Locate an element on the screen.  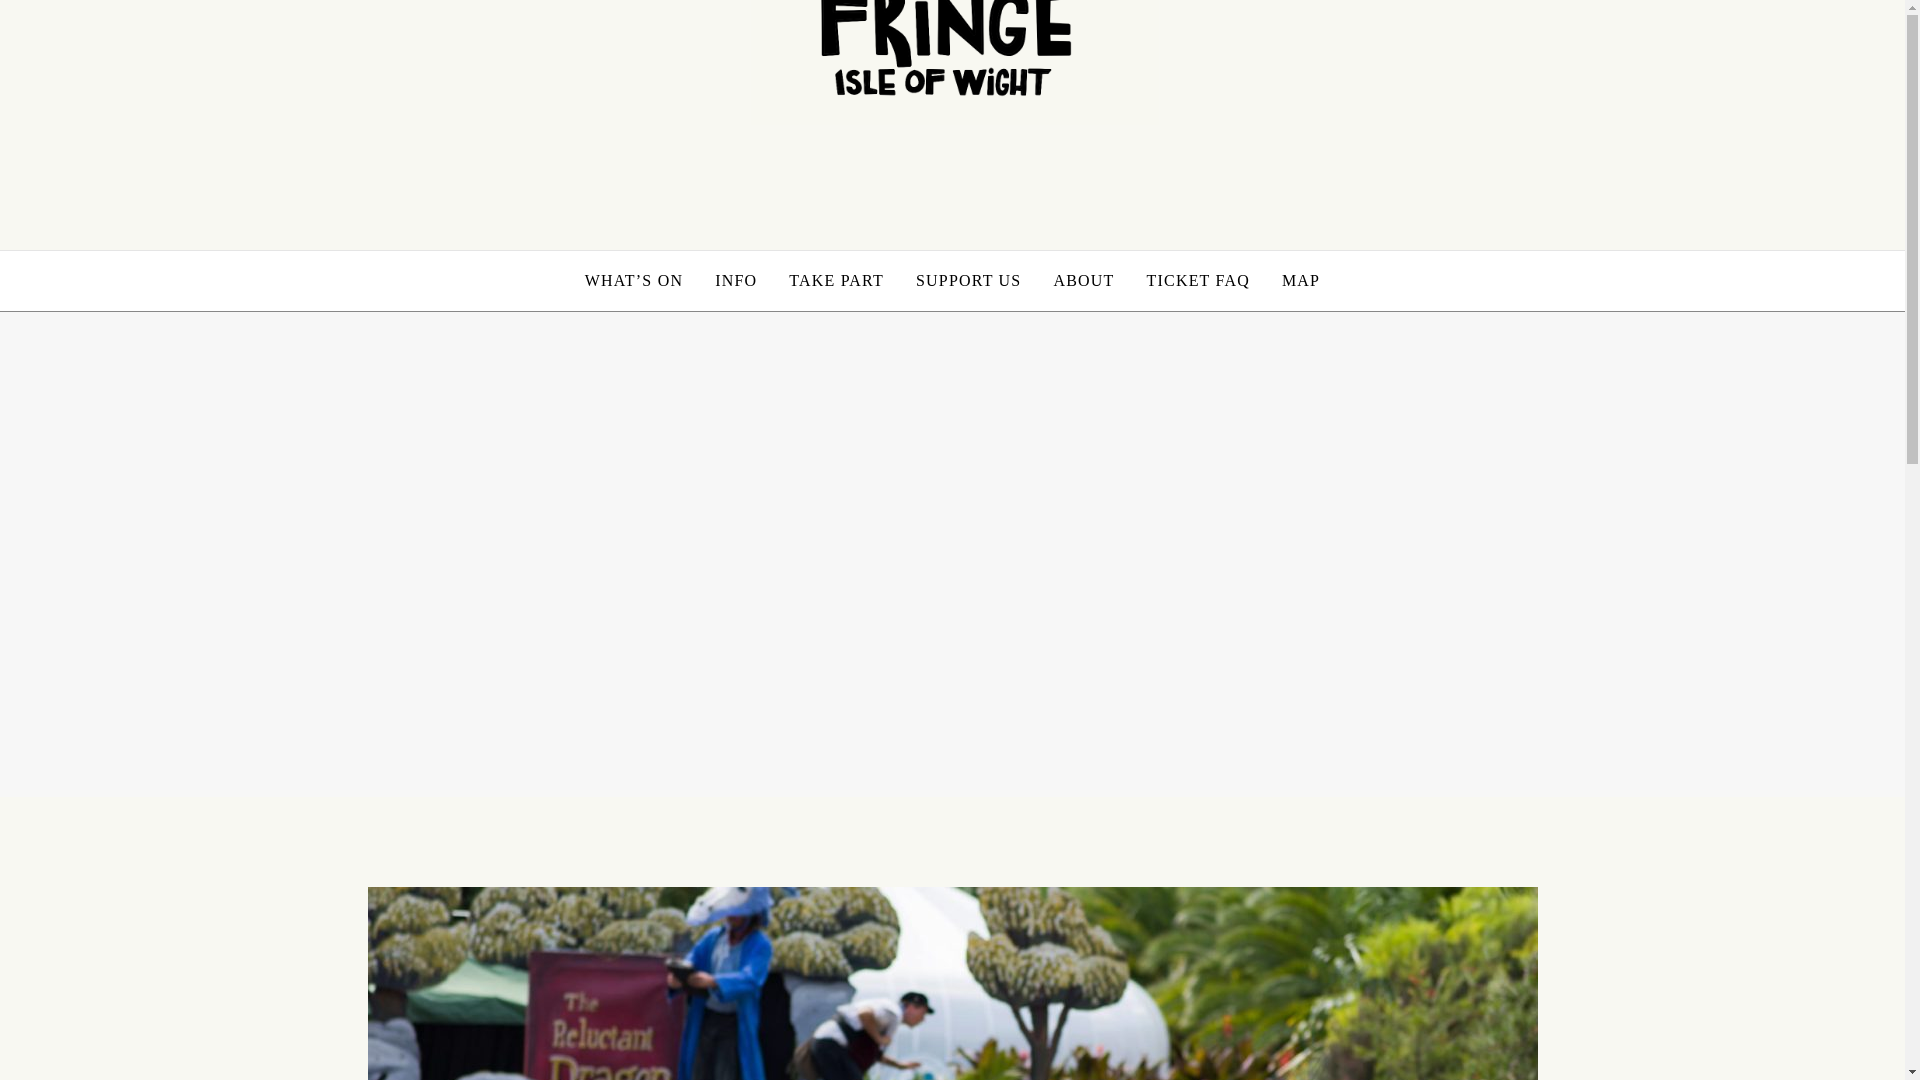
MAP is located at coordinates (1300, 280).